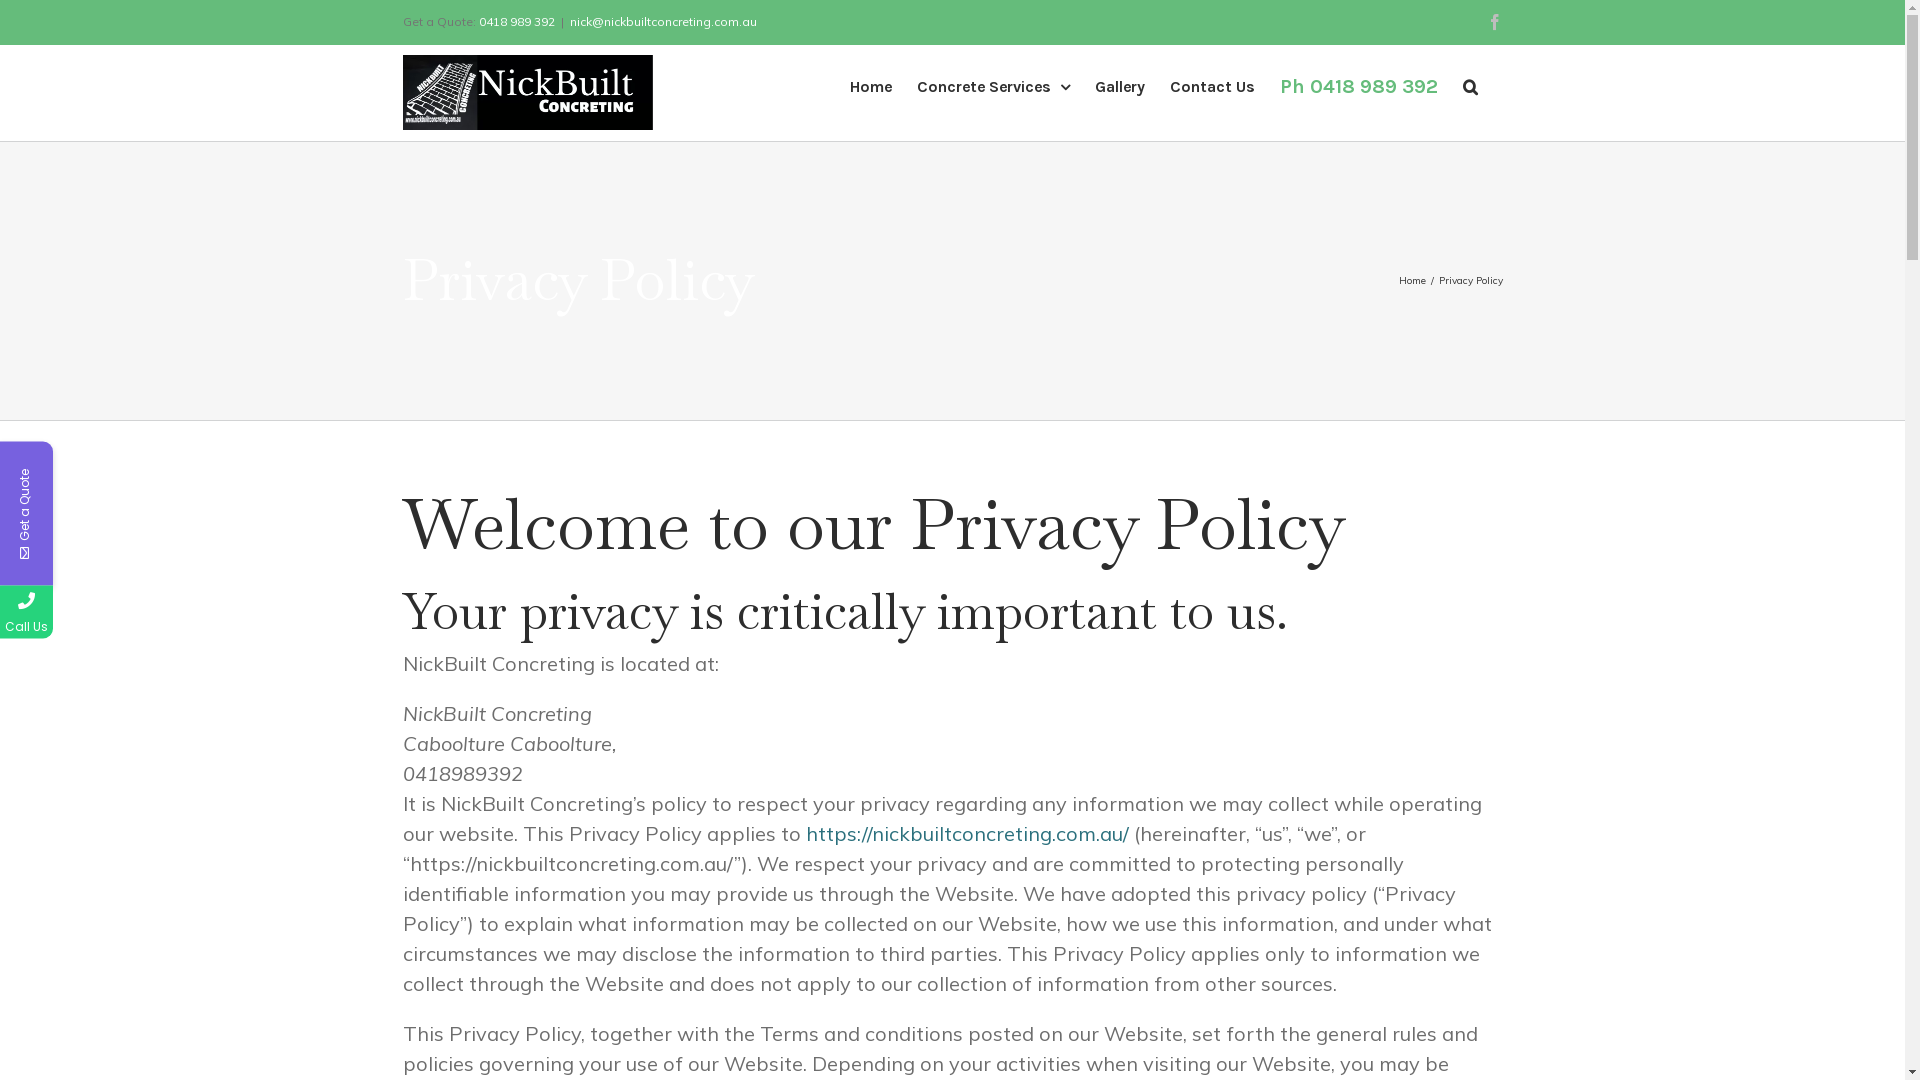 This screenshot has height=1080, width=1920. What do you see at coordinates (1412, 280) in the screenshot?
I see `Home` at bounding box center [1412, 280].